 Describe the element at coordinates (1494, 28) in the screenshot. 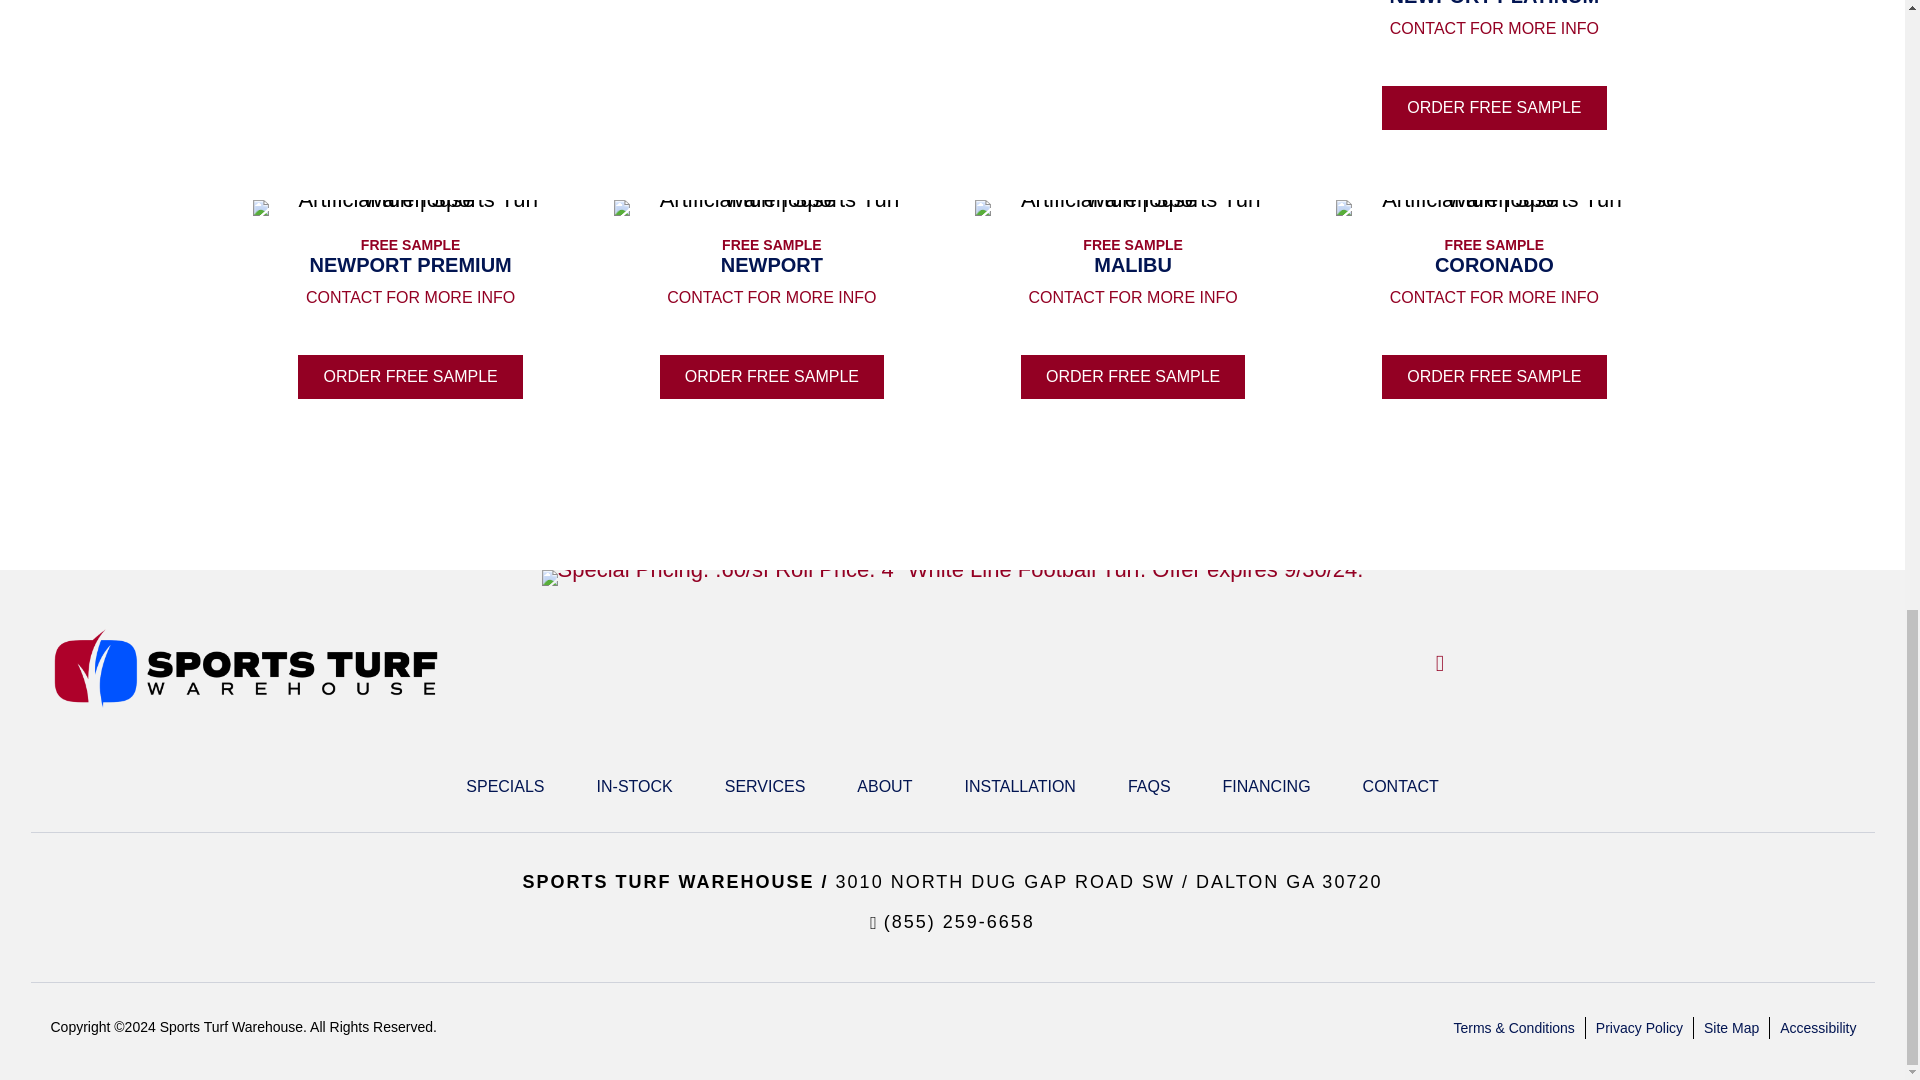

I see `CONTACT FOR MORE INFO` at that location.